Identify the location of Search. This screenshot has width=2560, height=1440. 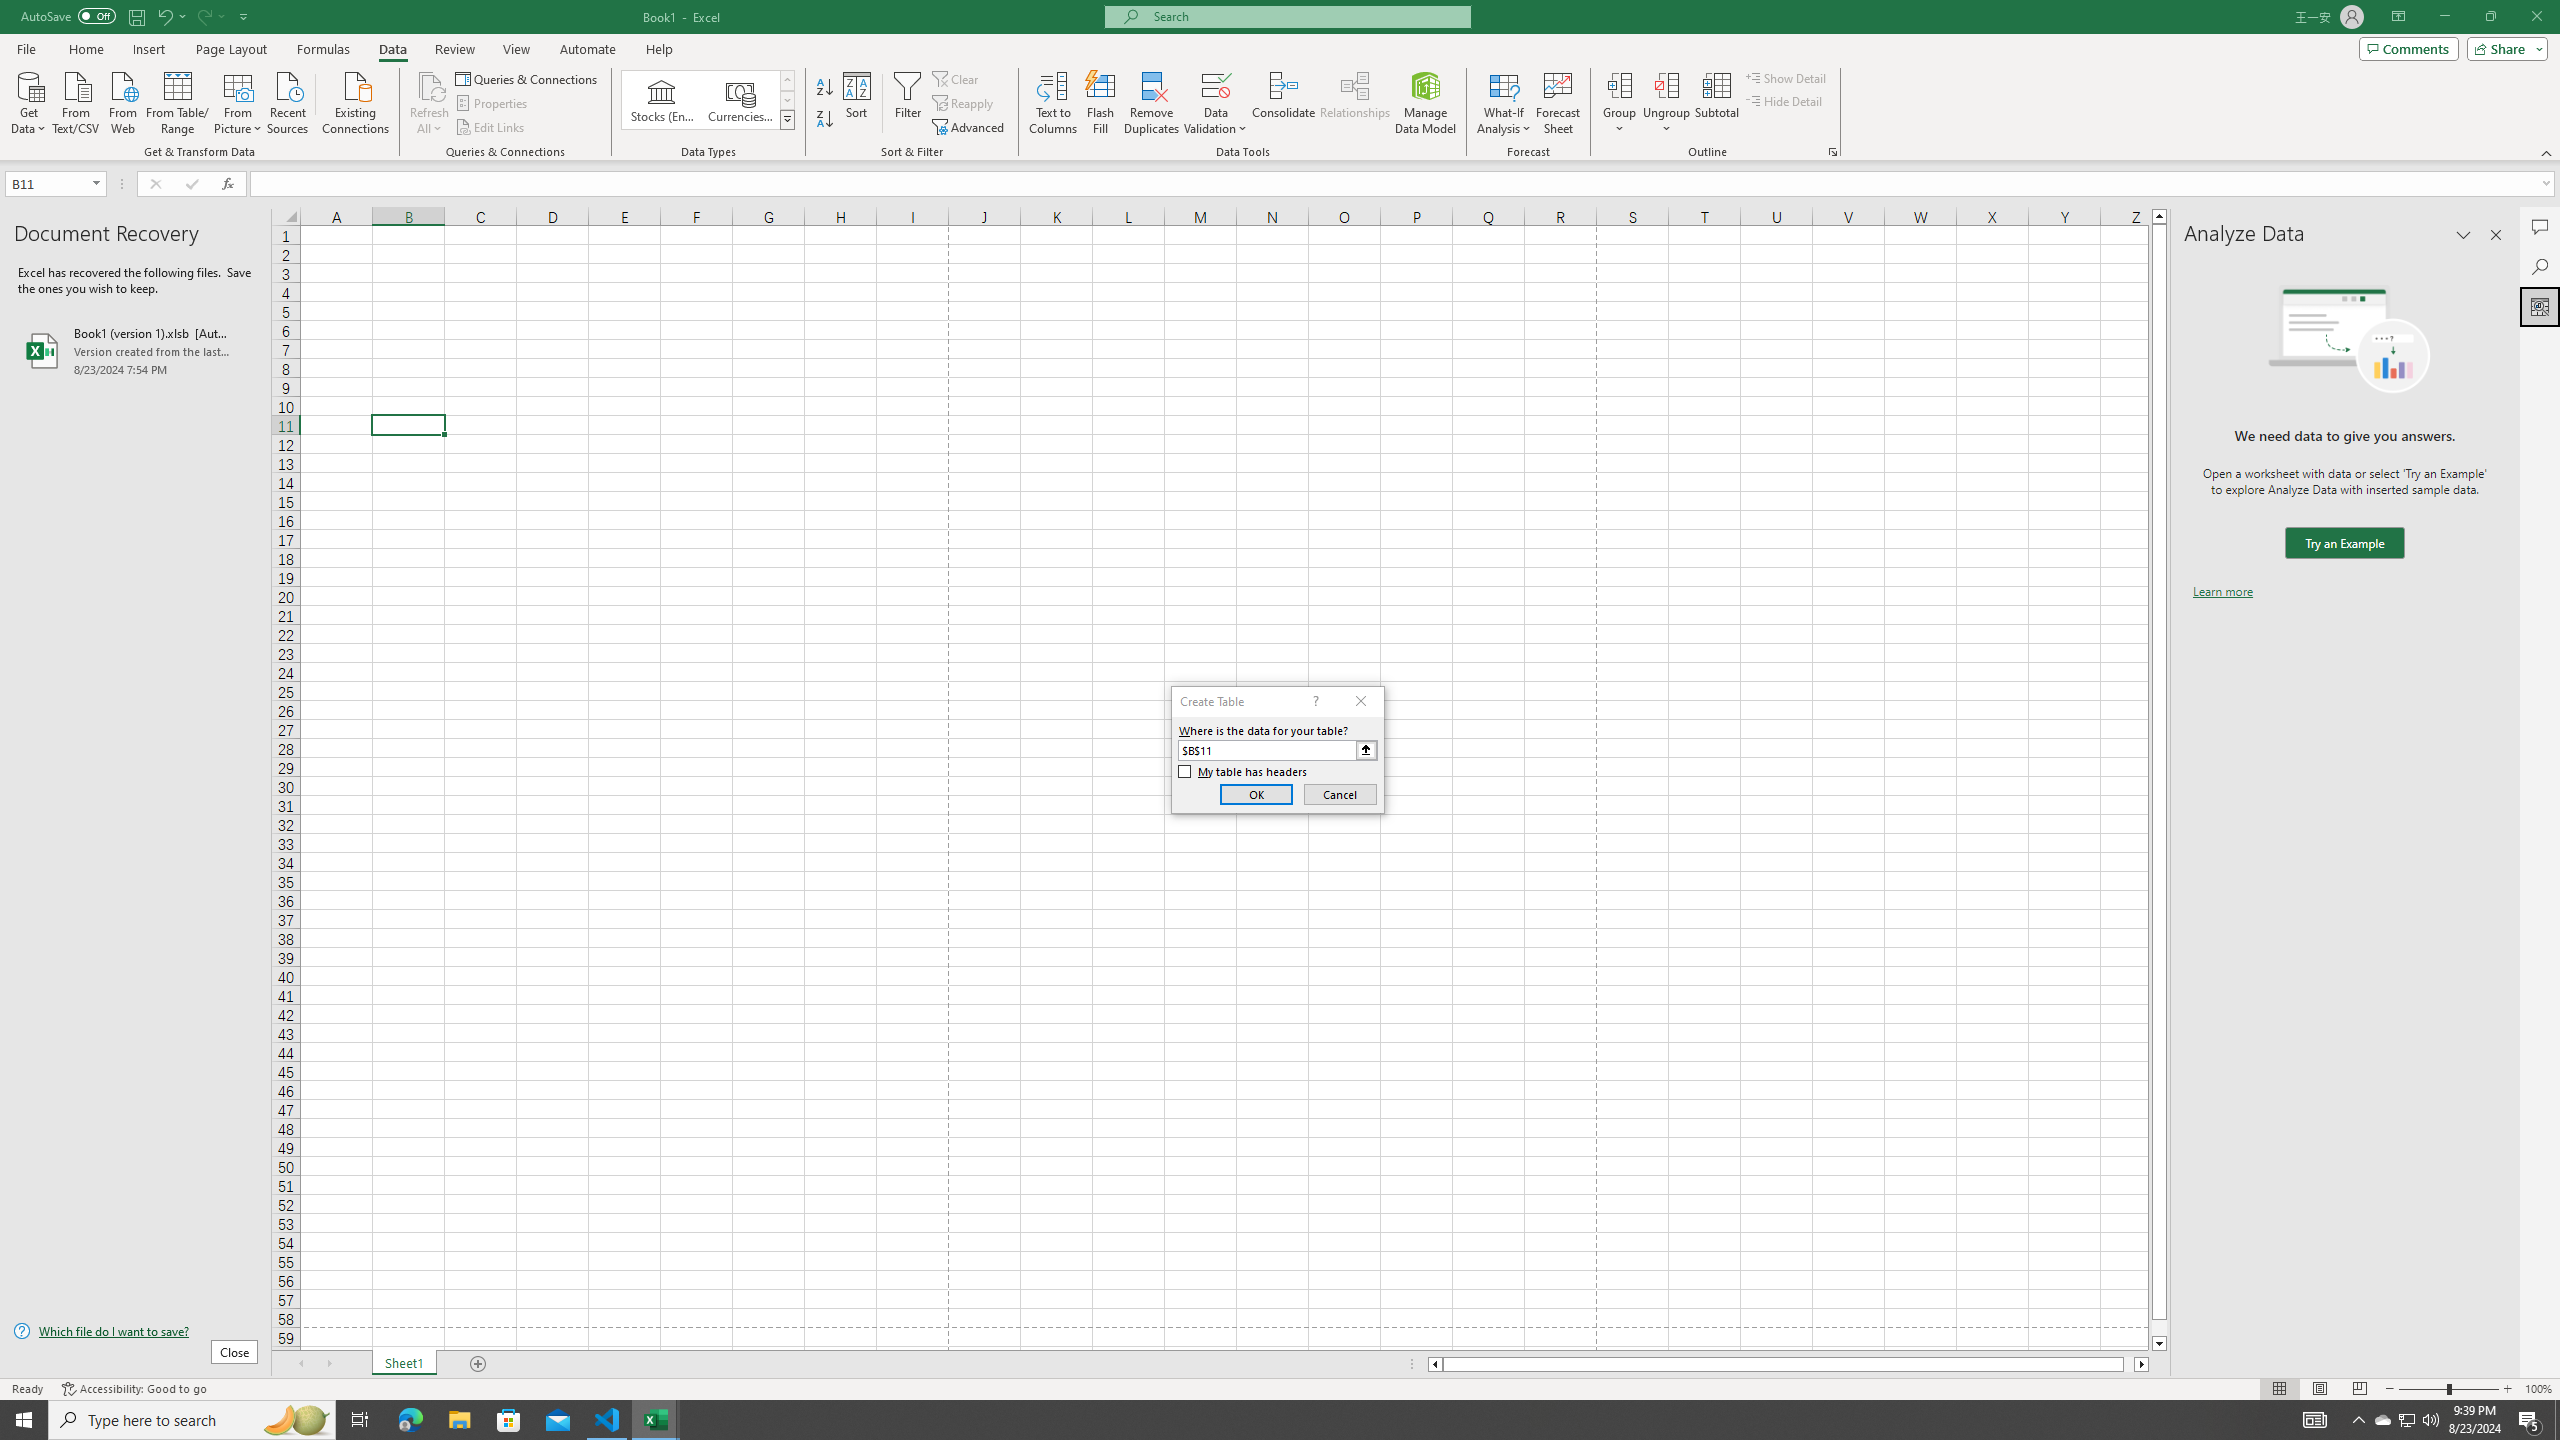
(2540, 266).